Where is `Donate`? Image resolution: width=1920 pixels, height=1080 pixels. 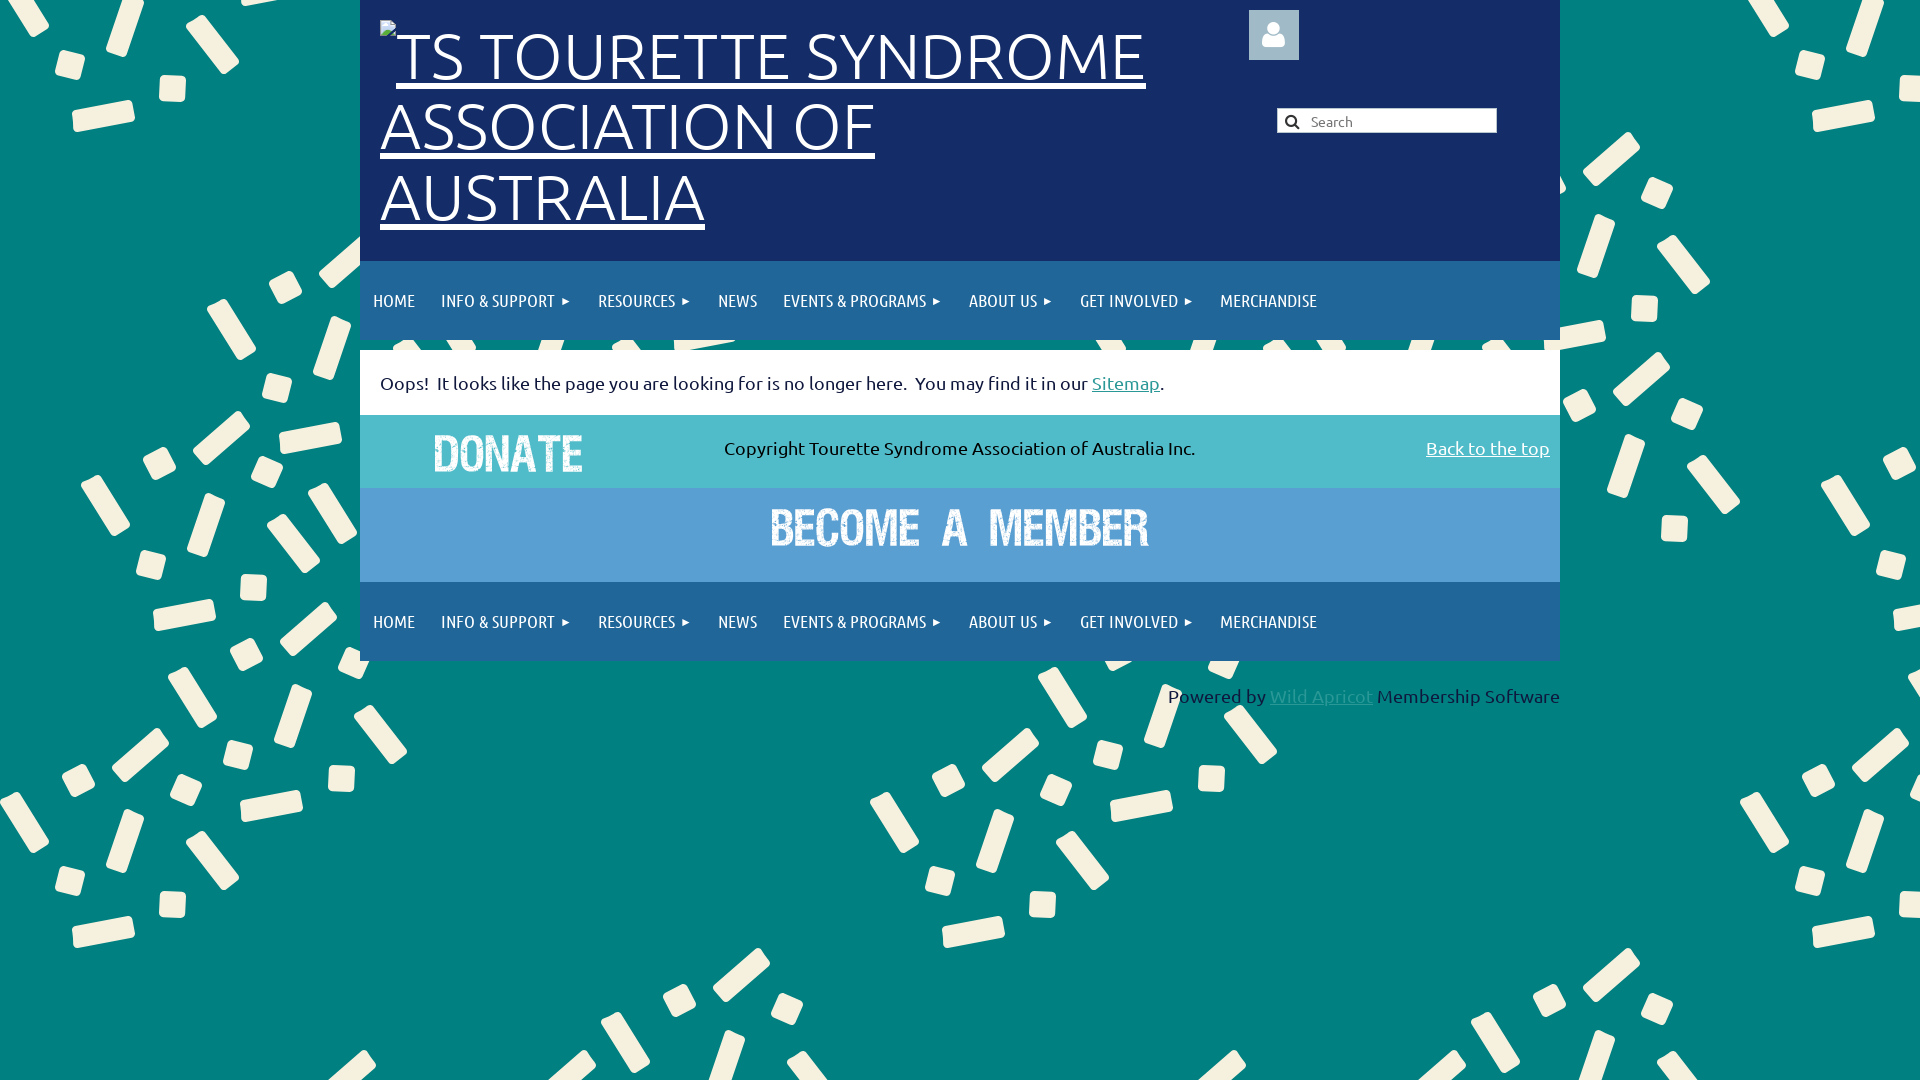
Donate is located at coordinates (508, 454).